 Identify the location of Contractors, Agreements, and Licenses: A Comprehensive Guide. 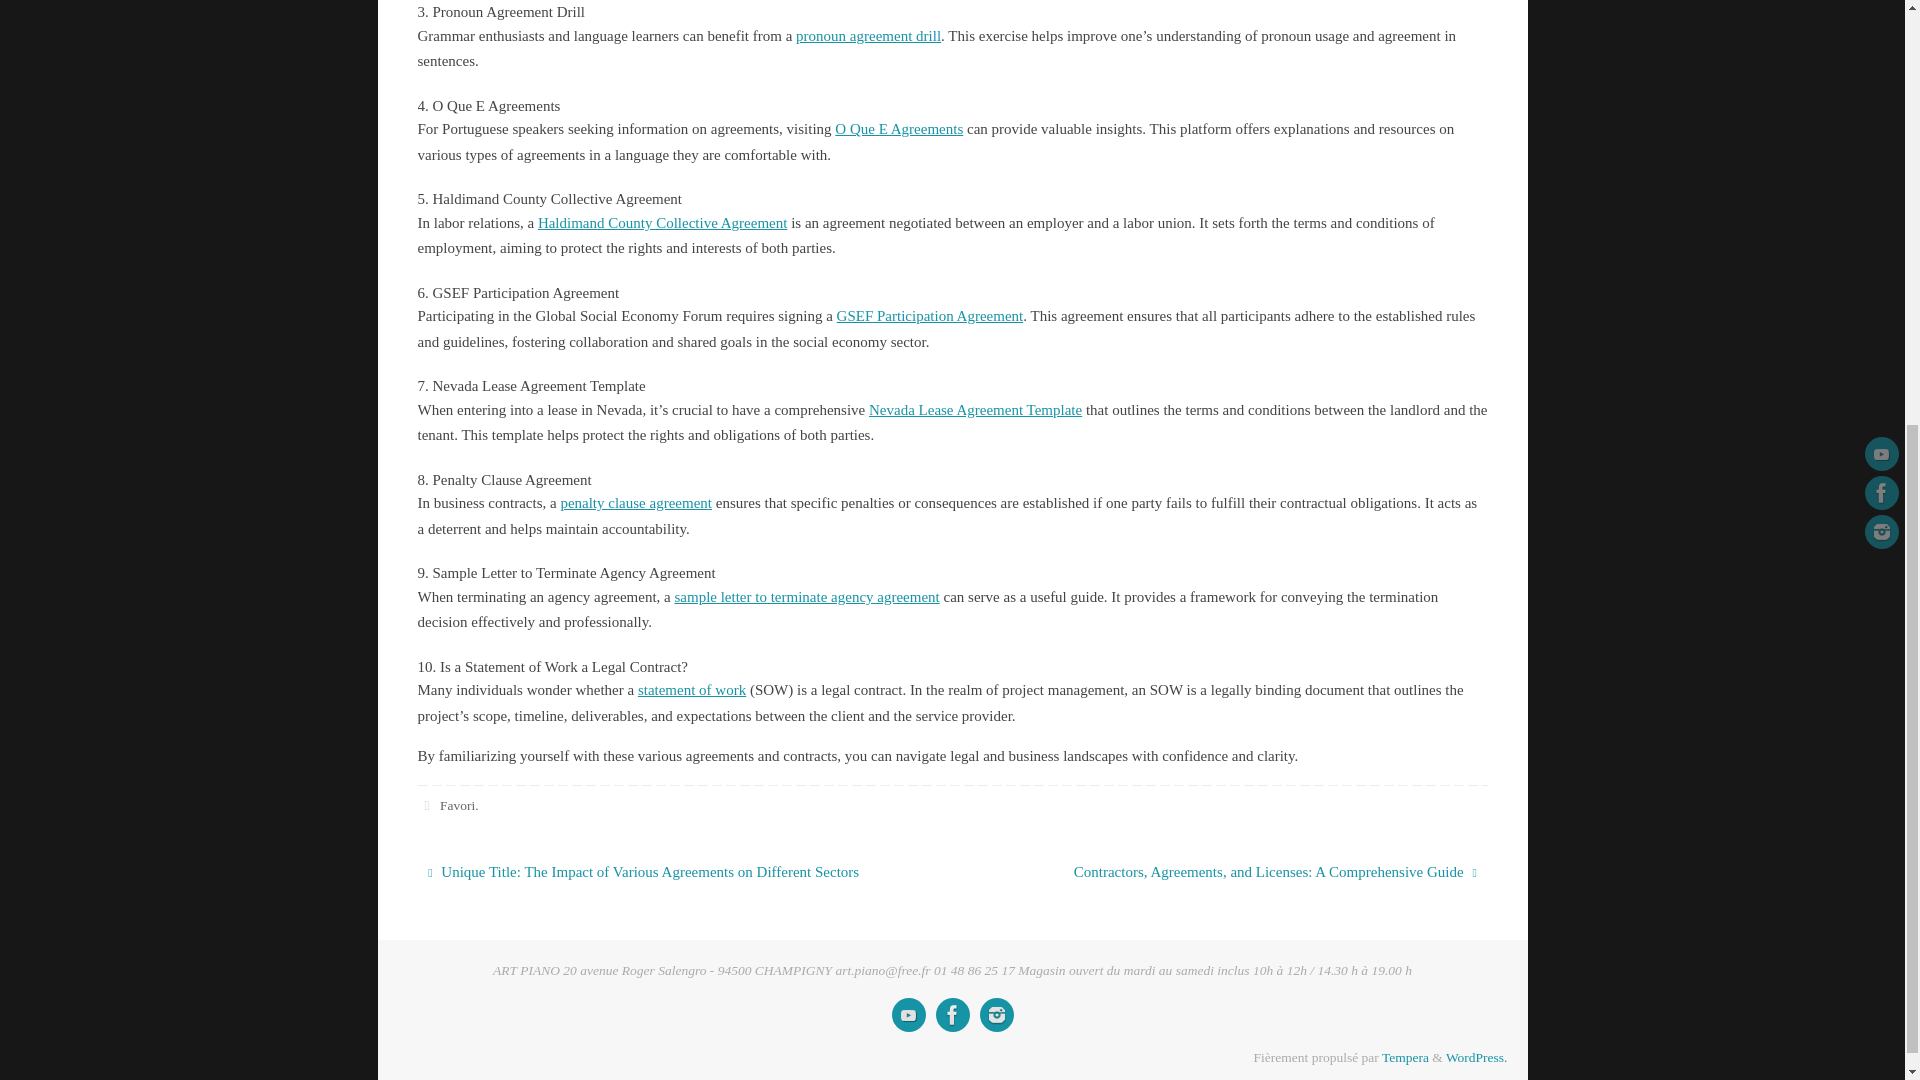
(1236, 873).